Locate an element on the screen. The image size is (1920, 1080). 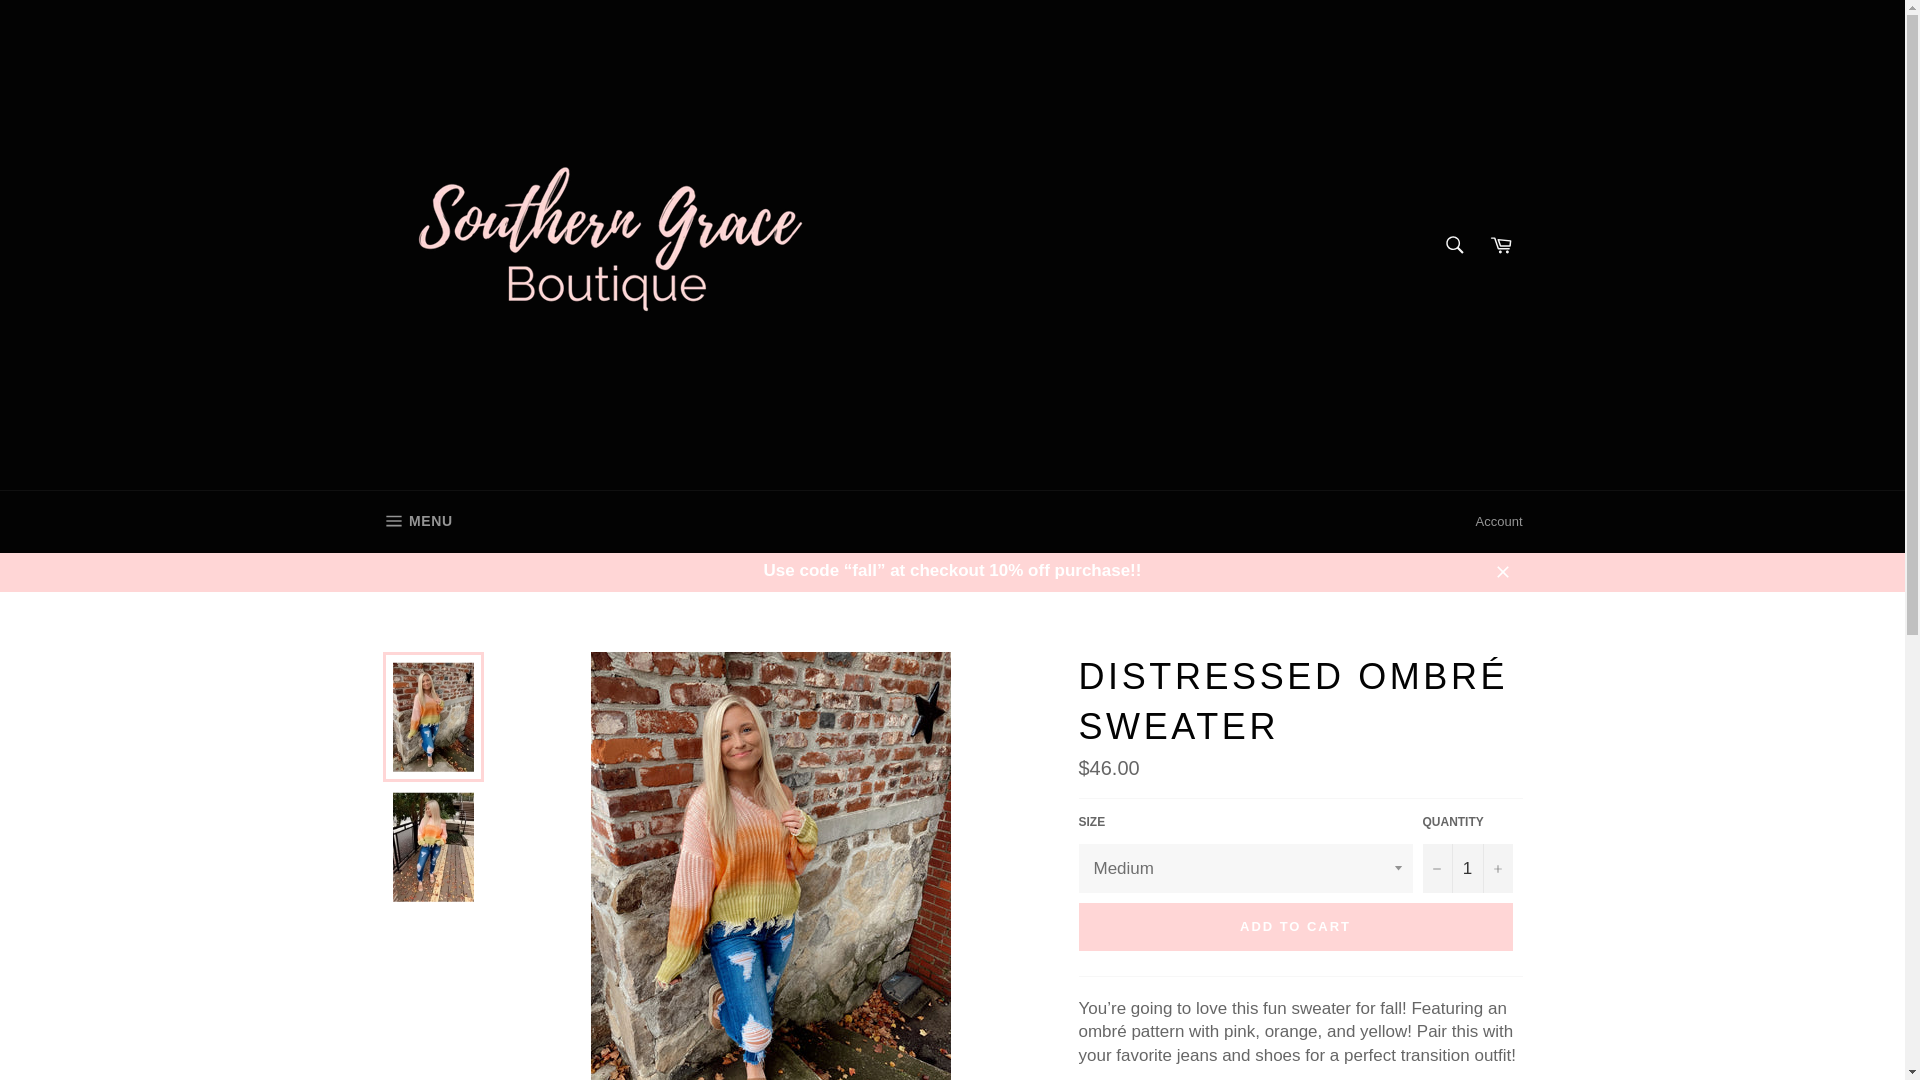
Cart is located at coordinates (417, 522).